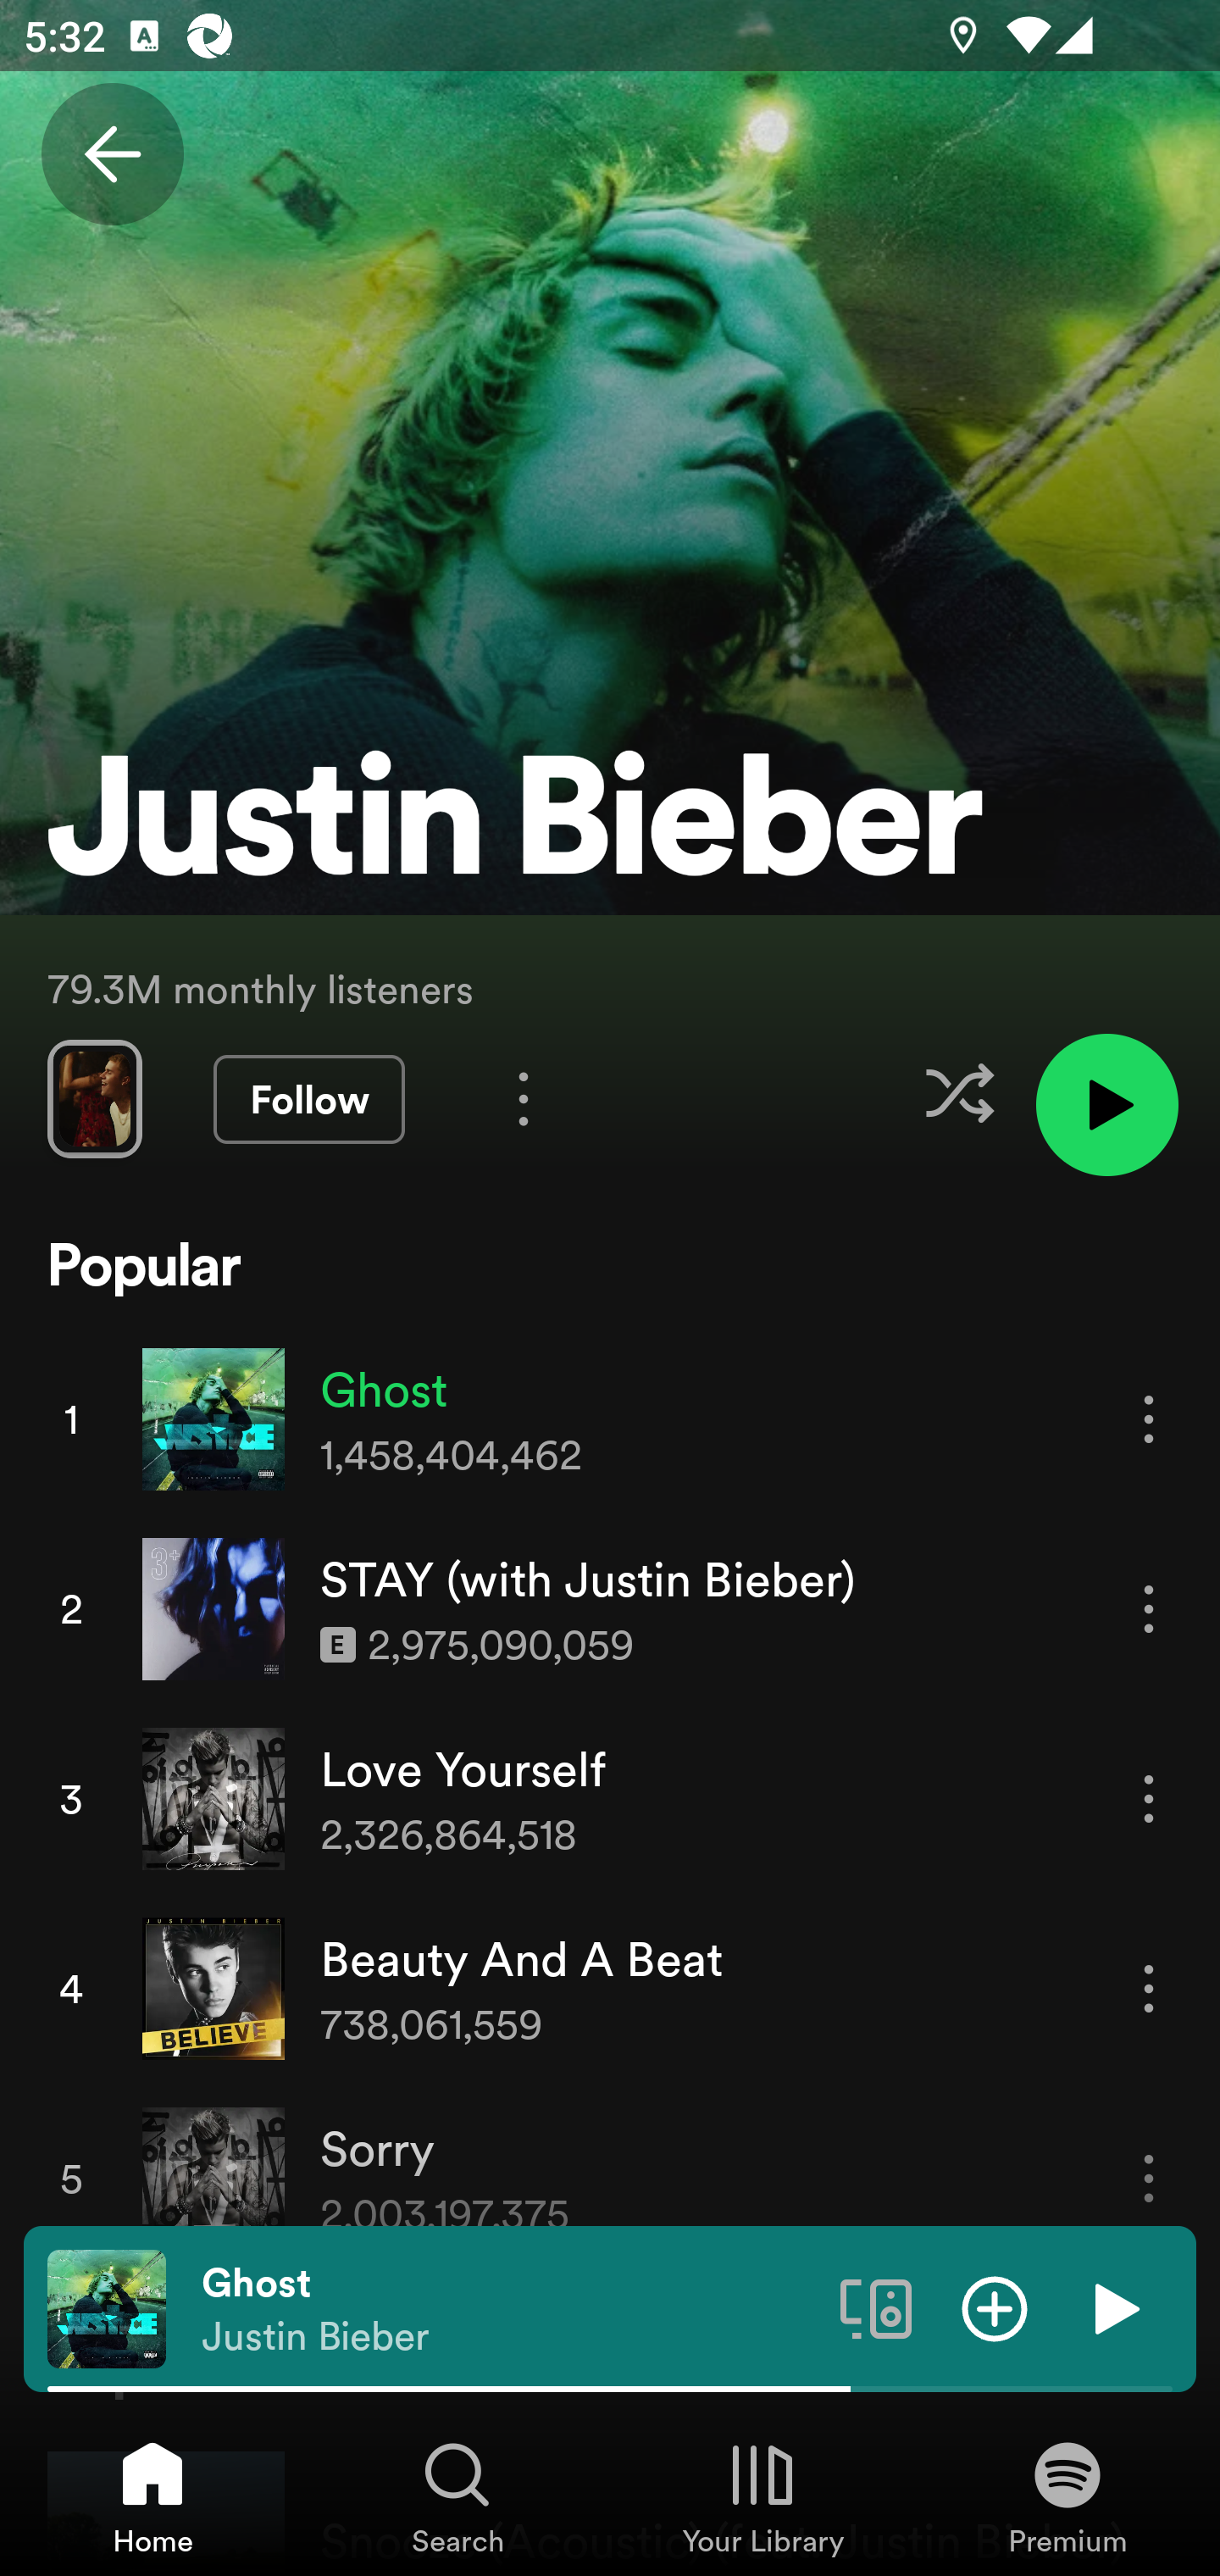 The height and width of the screenshot is (2576, 1220). Describe the element at coordinates (152, 2496) in the screenshot. I see `Home, Tab 1 of 4 Home Home` at that location.